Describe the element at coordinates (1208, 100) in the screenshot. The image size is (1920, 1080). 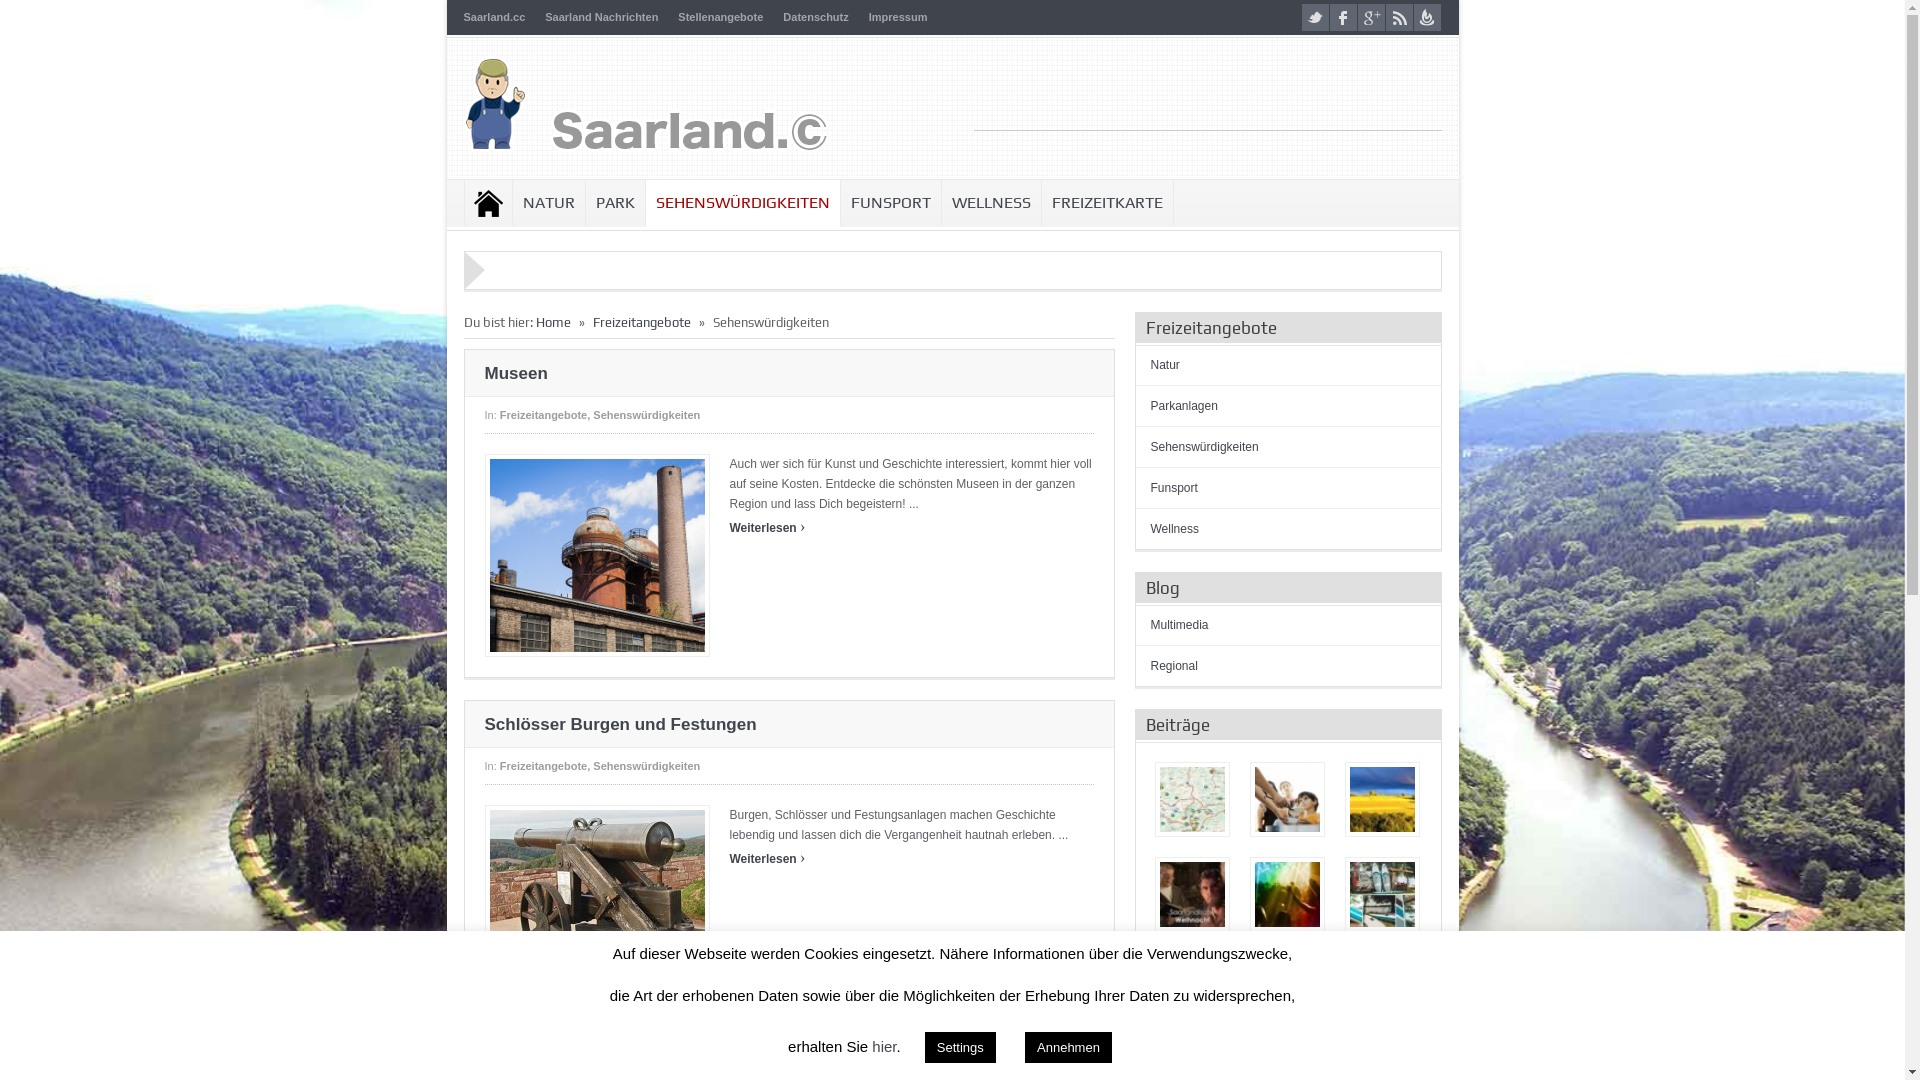
I see `Advertisement` at that location.